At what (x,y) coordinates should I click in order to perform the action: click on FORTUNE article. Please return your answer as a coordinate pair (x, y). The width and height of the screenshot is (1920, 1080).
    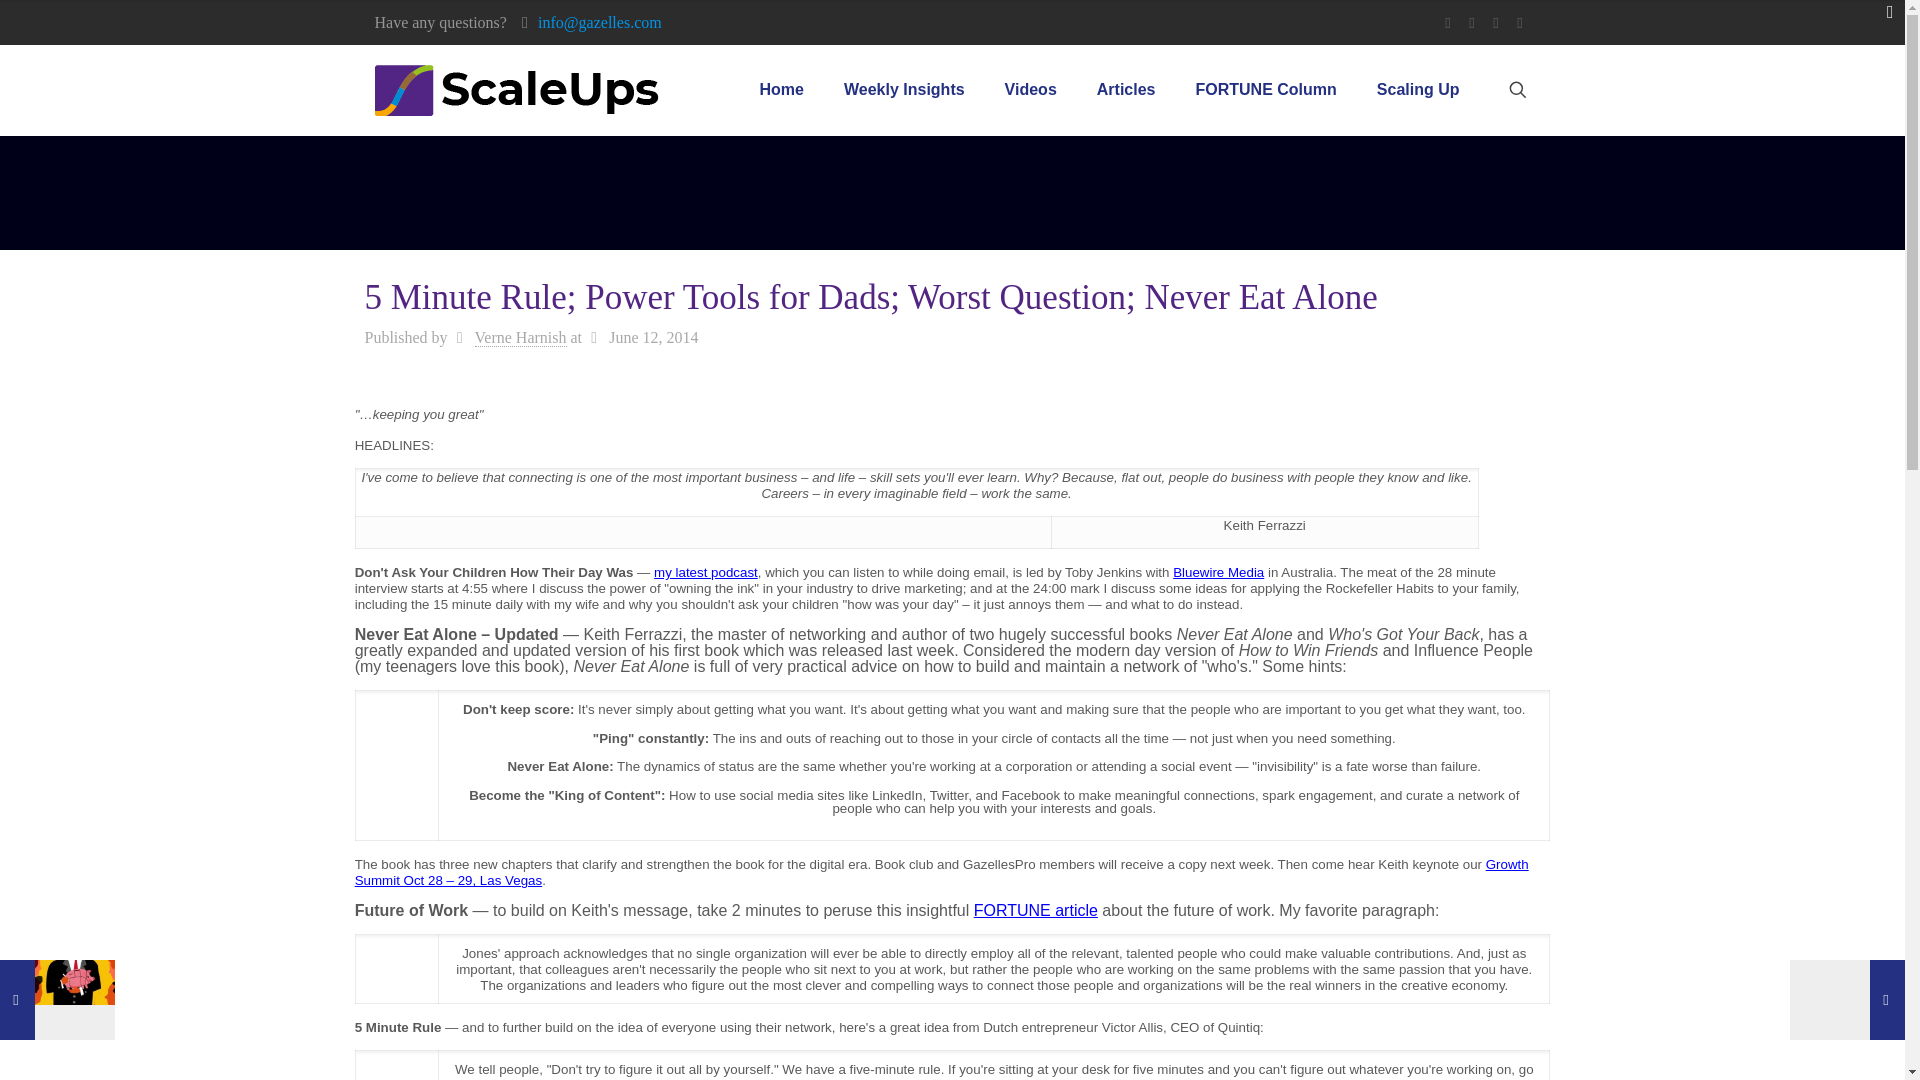
    Looking at the image, I should click on (1036, 910).